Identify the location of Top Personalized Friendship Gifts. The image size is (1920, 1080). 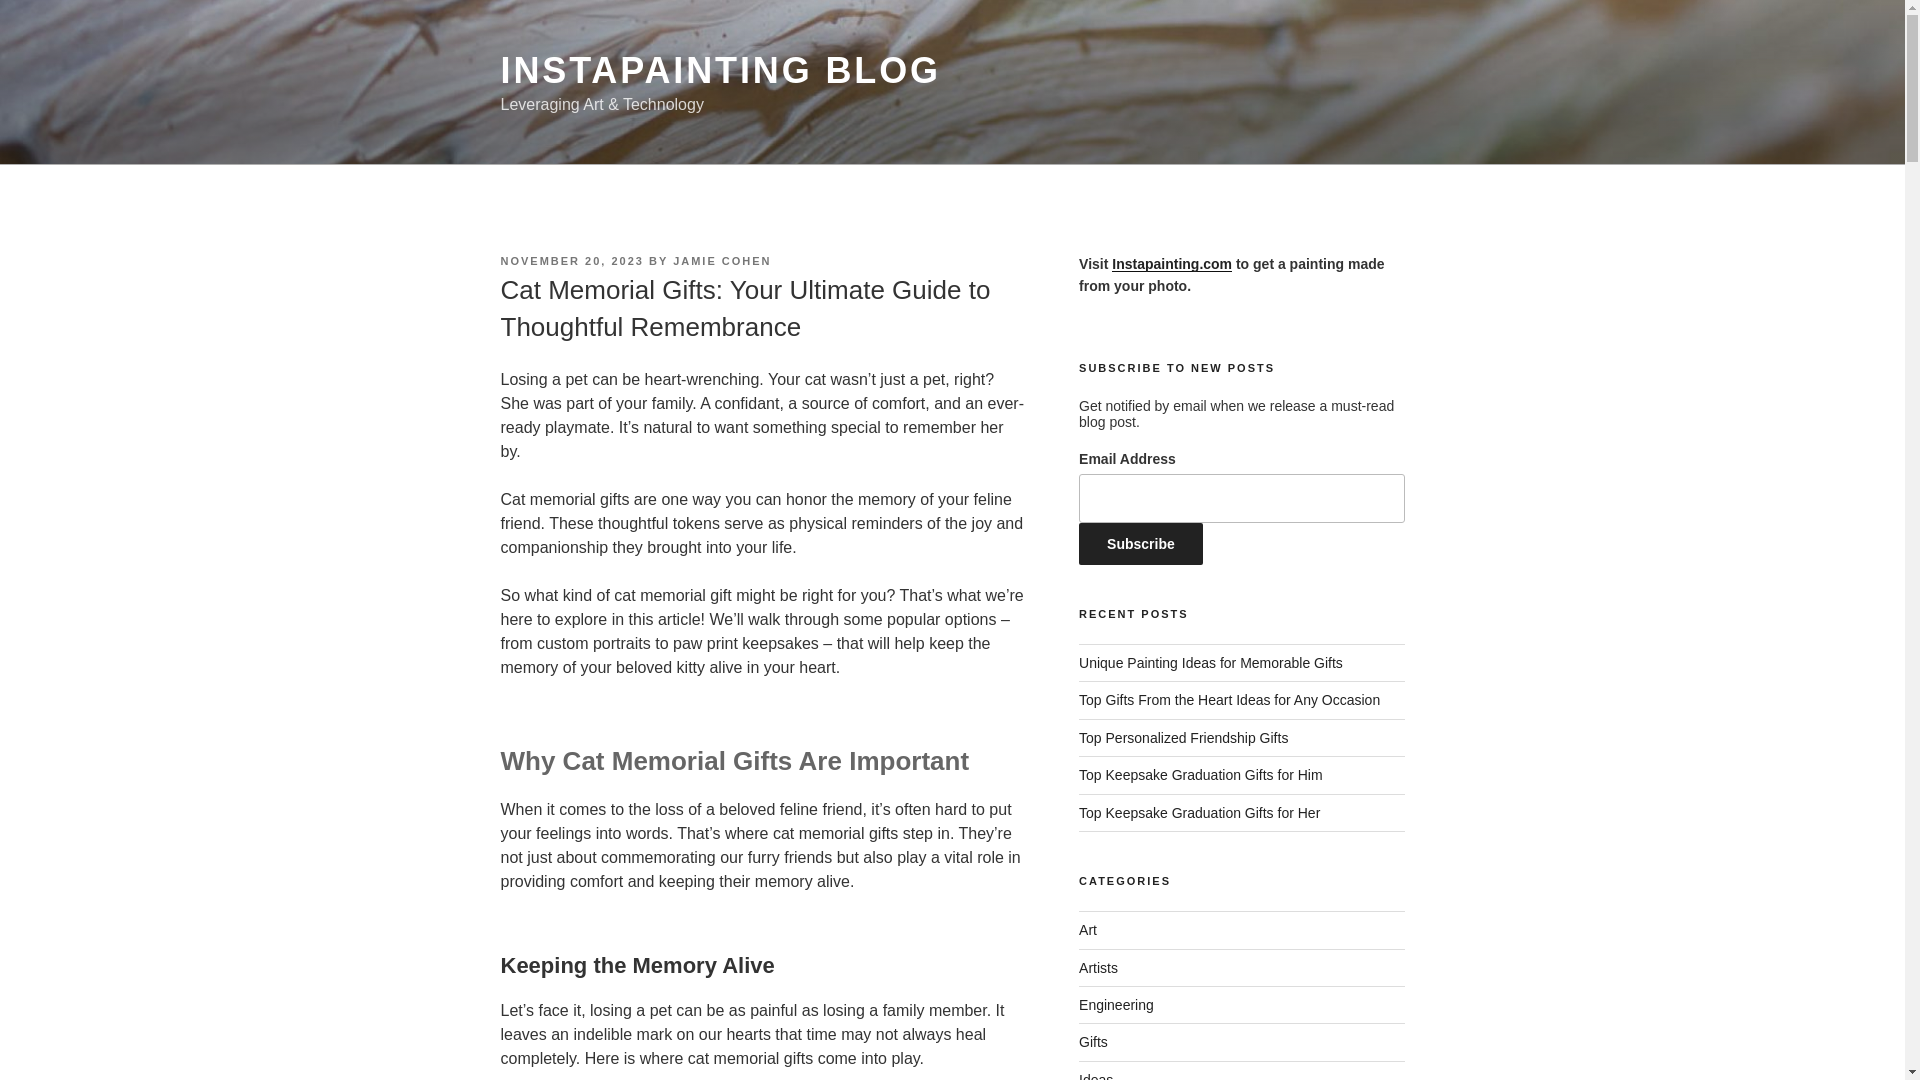
(1184, 738).